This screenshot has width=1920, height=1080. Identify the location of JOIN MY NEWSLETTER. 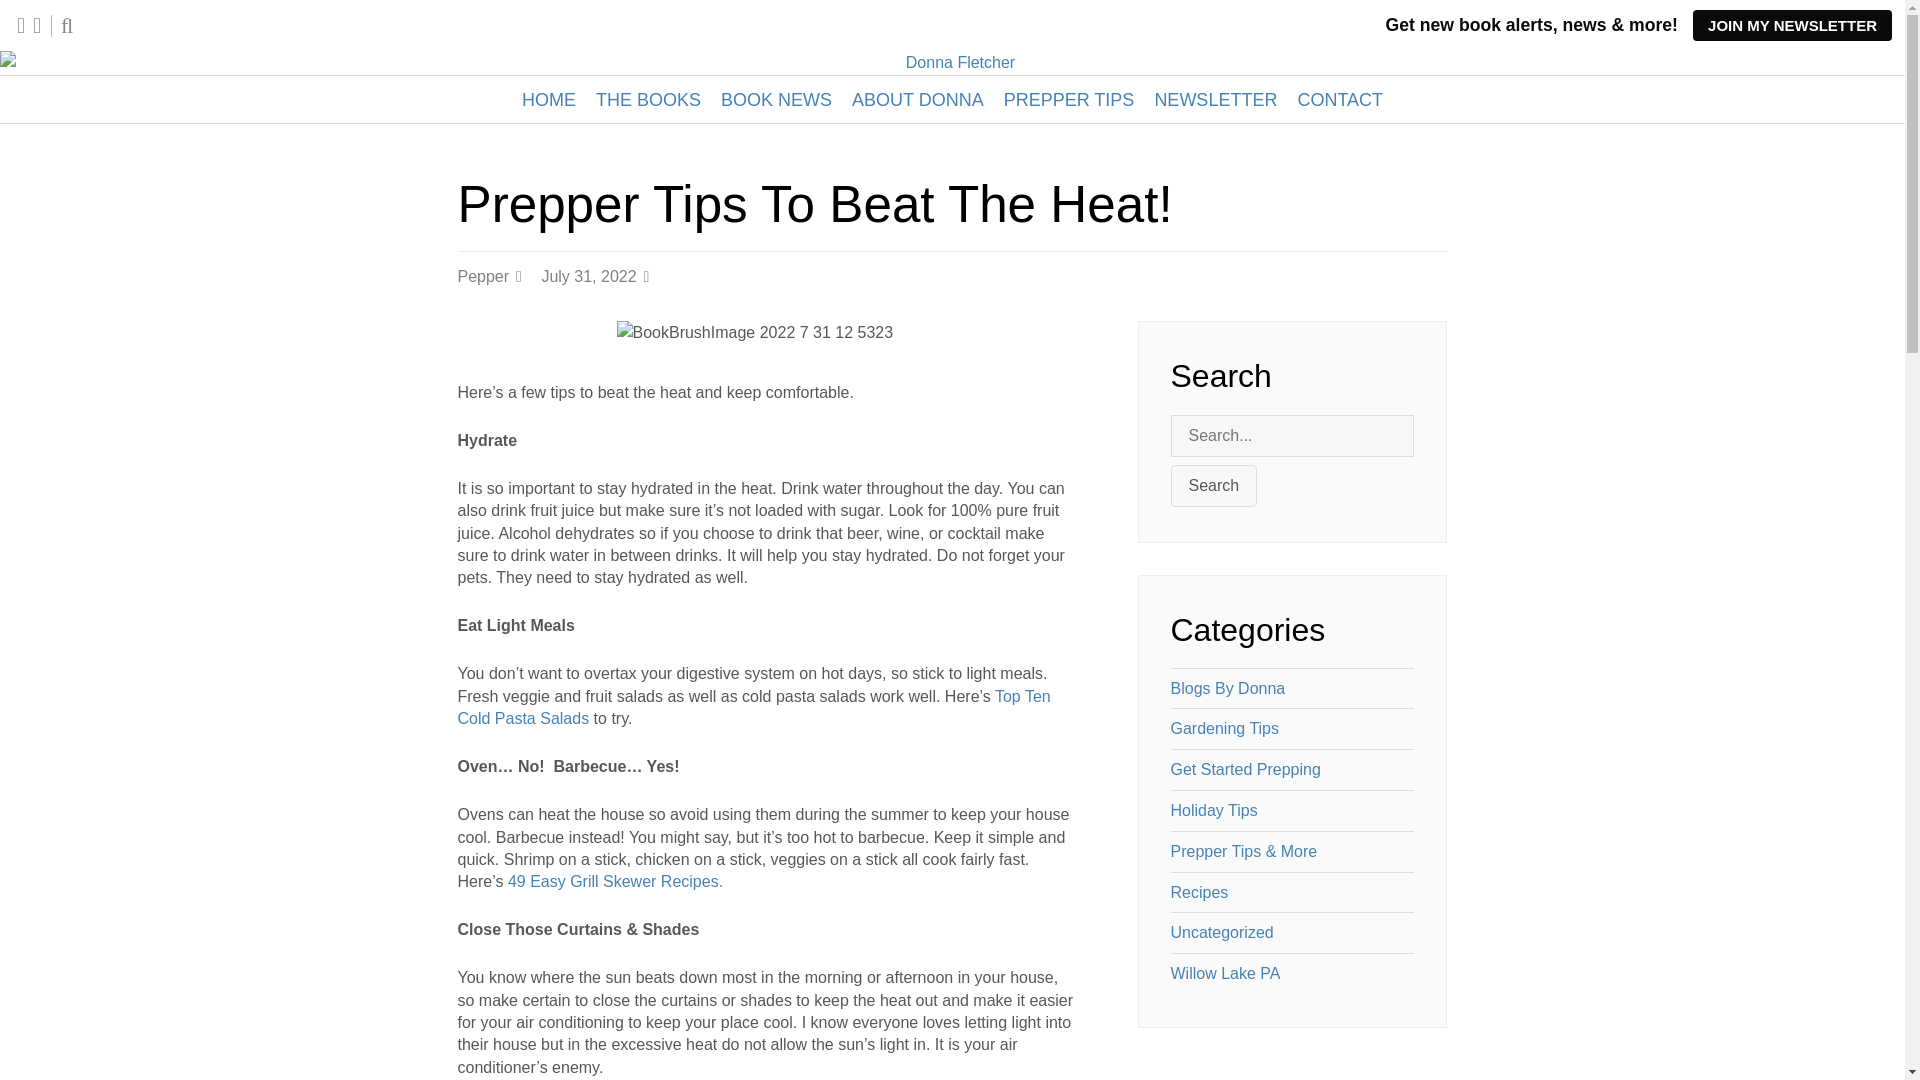
(1792, 25).